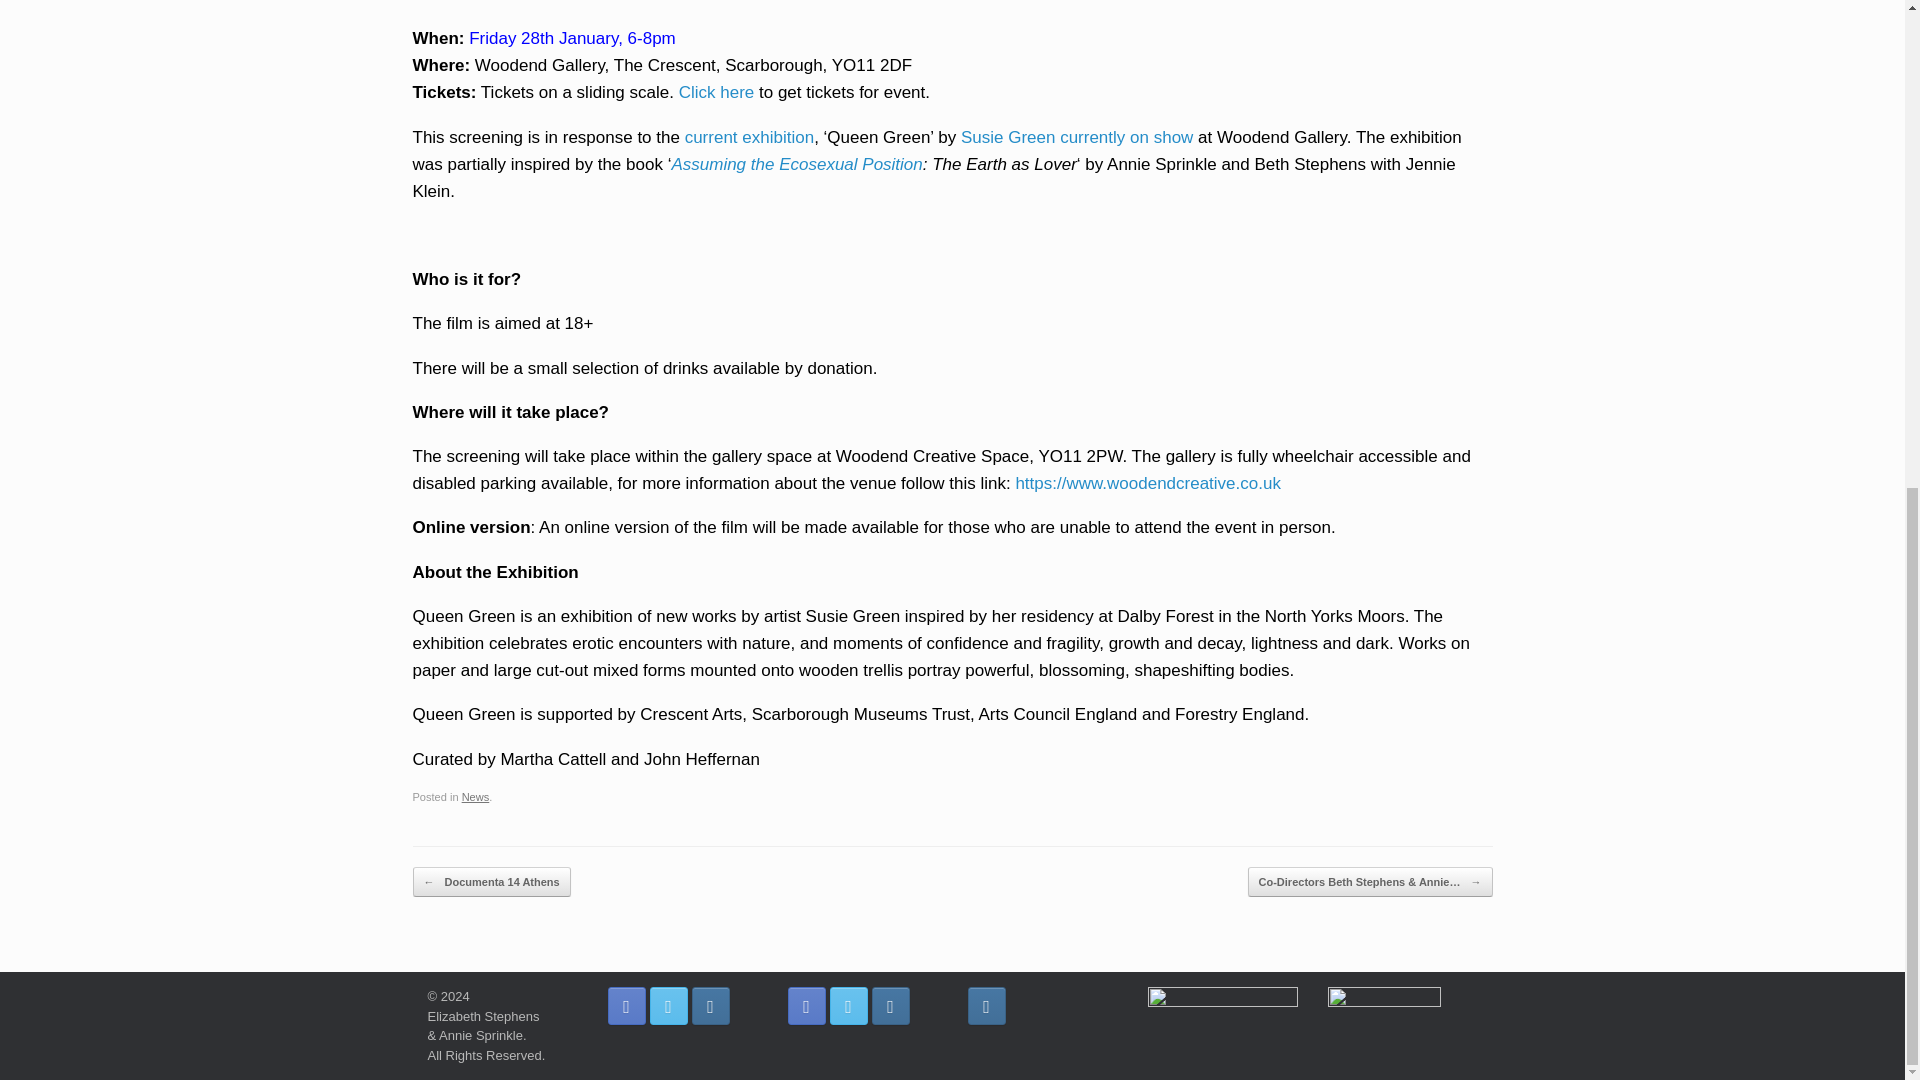 Image resolution: width=1920 pixels, height=1080 pixels. Describe the element at coordinates (796, 164) in the screenshot. I see `Assuming the Ecosexual Position` at that location.